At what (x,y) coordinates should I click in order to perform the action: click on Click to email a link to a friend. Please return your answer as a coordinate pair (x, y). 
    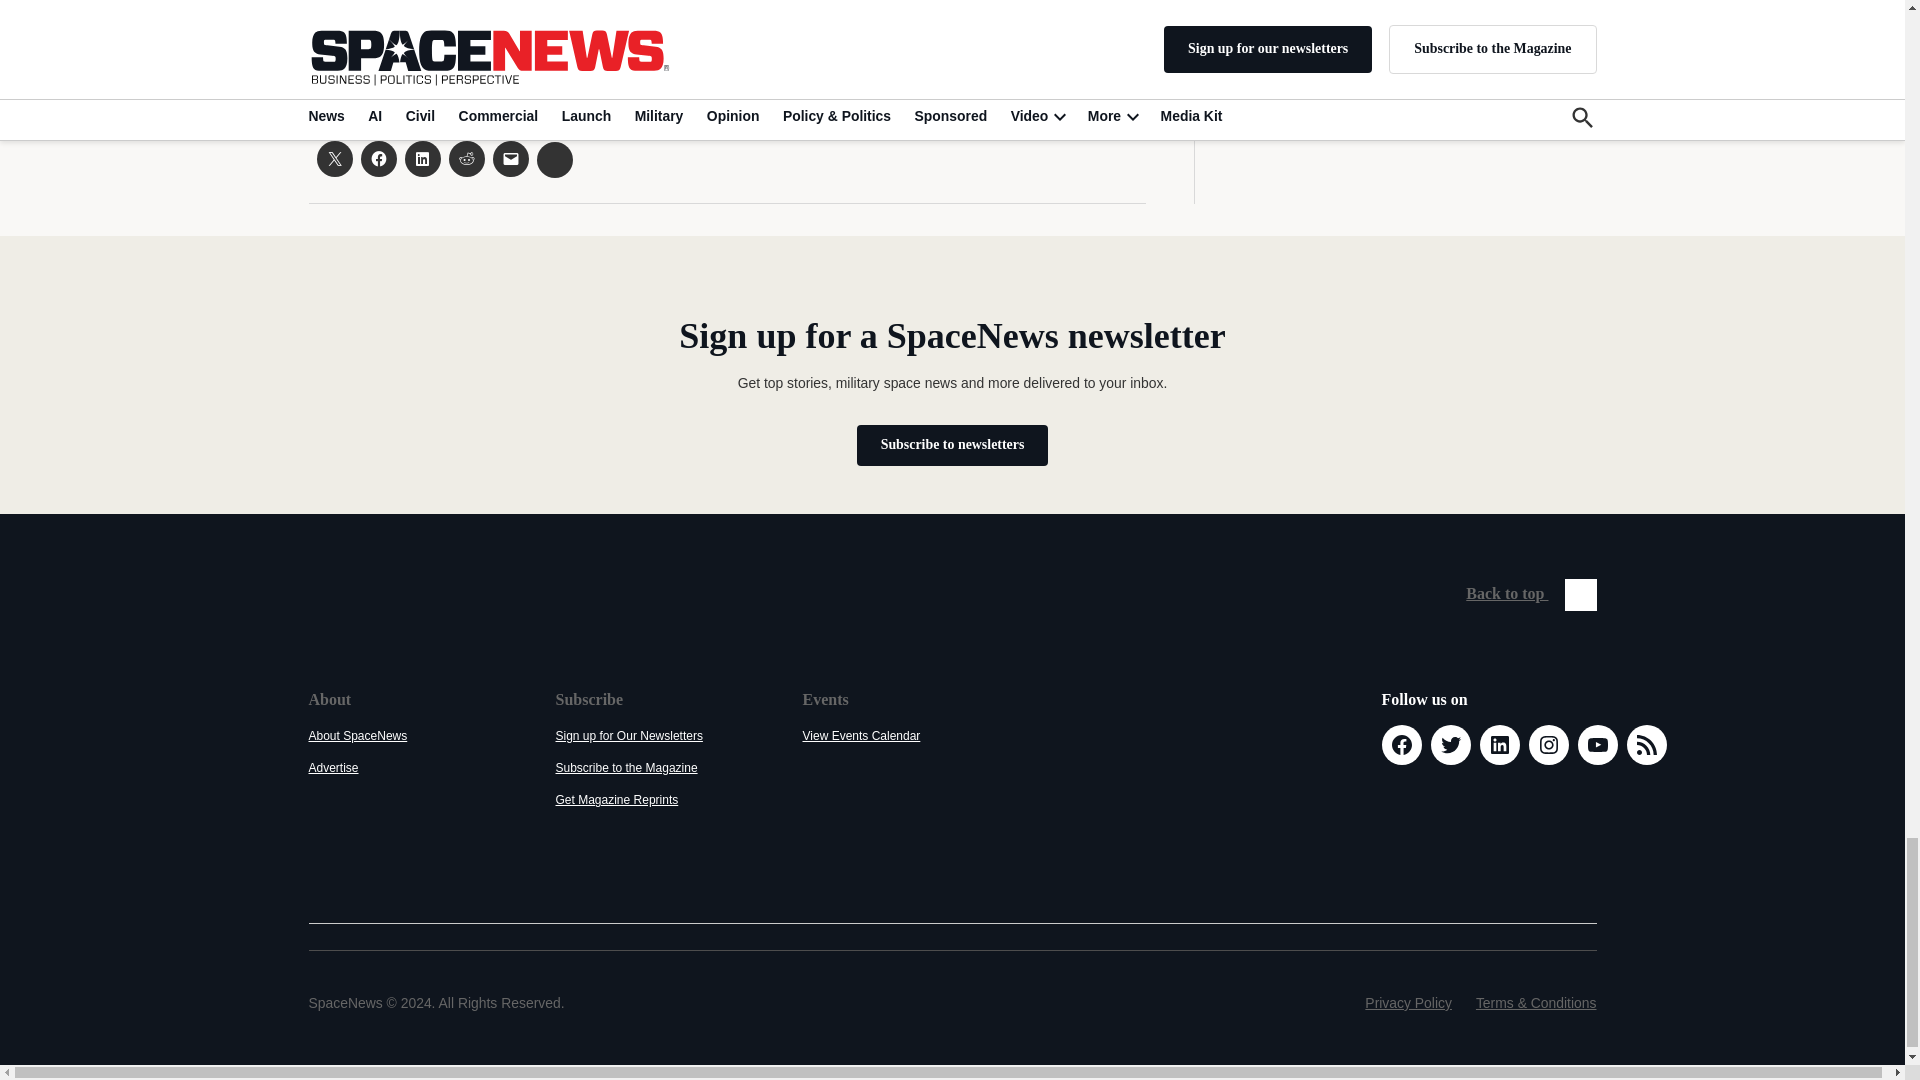
    Looking at the image, I should click on (510, 159).